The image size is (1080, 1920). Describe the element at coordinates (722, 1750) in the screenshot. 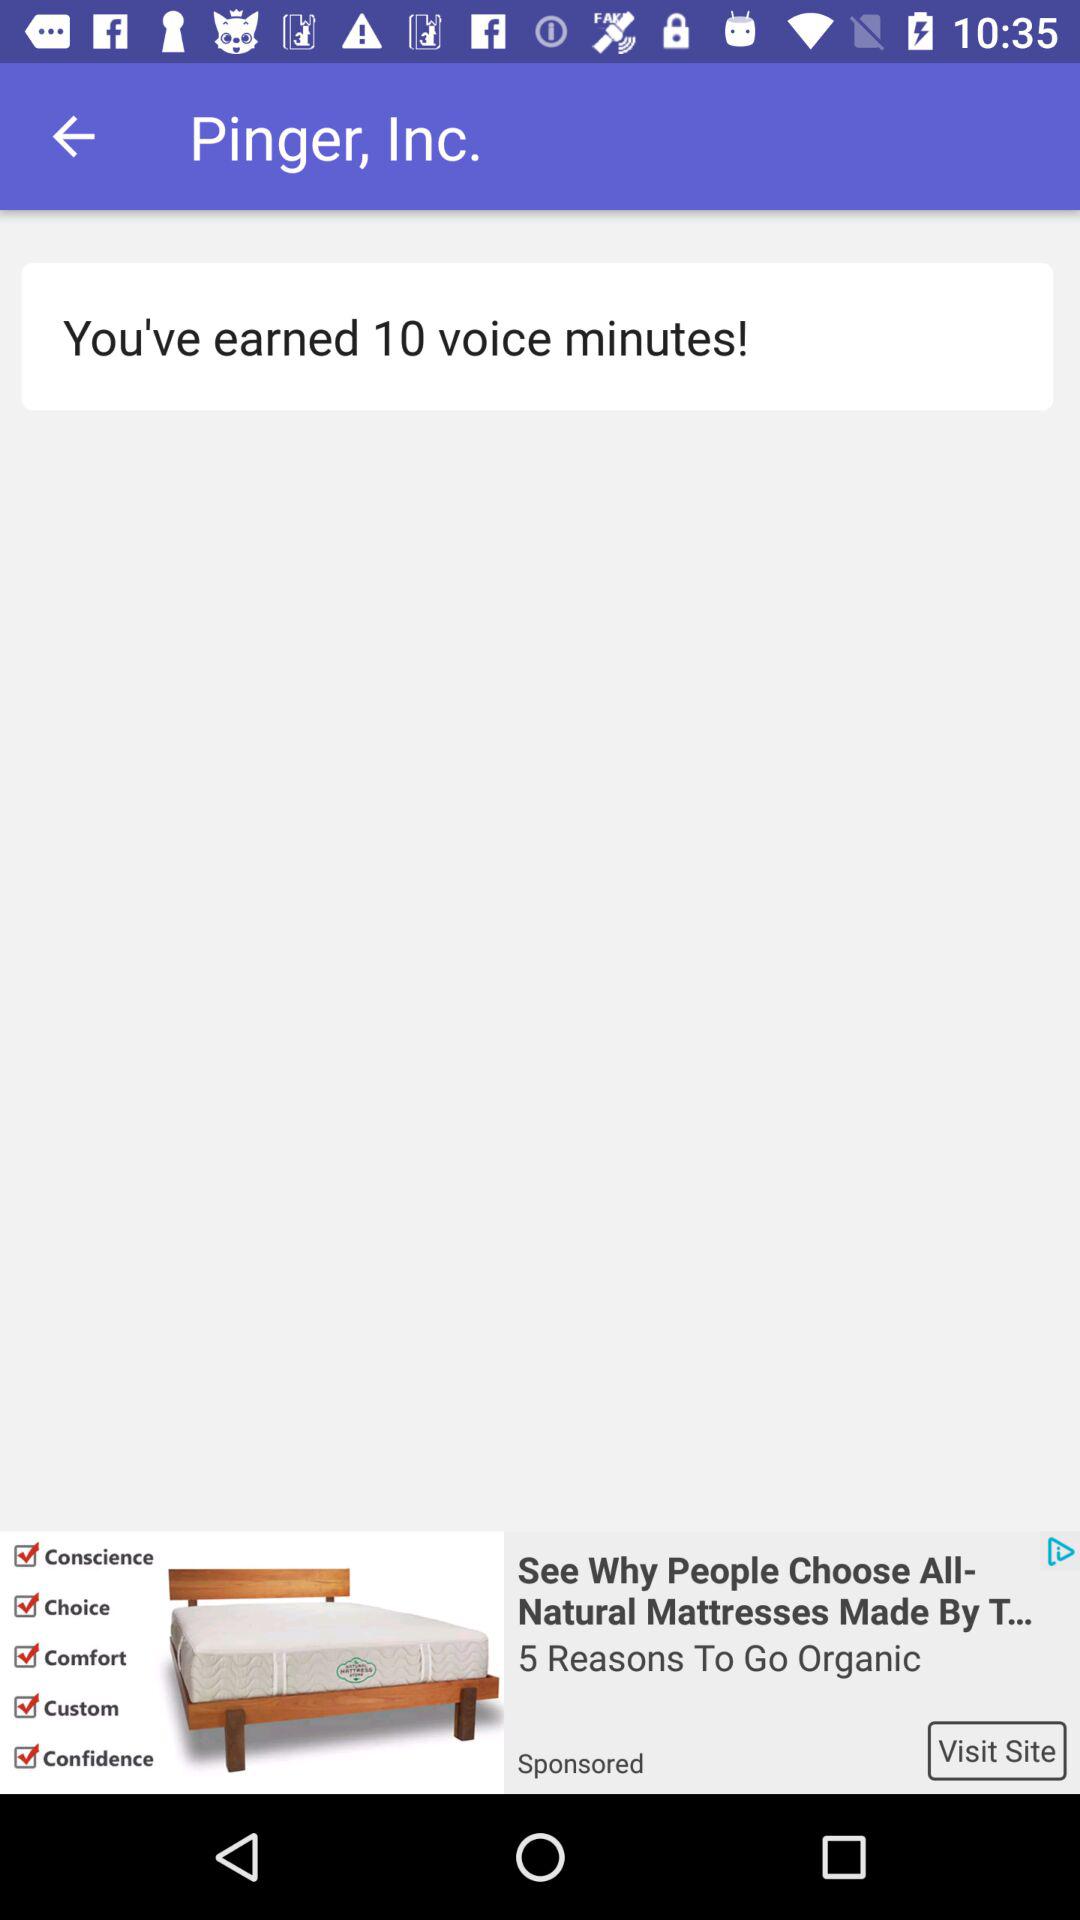

I see `tap the item below the 5 reasons to item` at that location.